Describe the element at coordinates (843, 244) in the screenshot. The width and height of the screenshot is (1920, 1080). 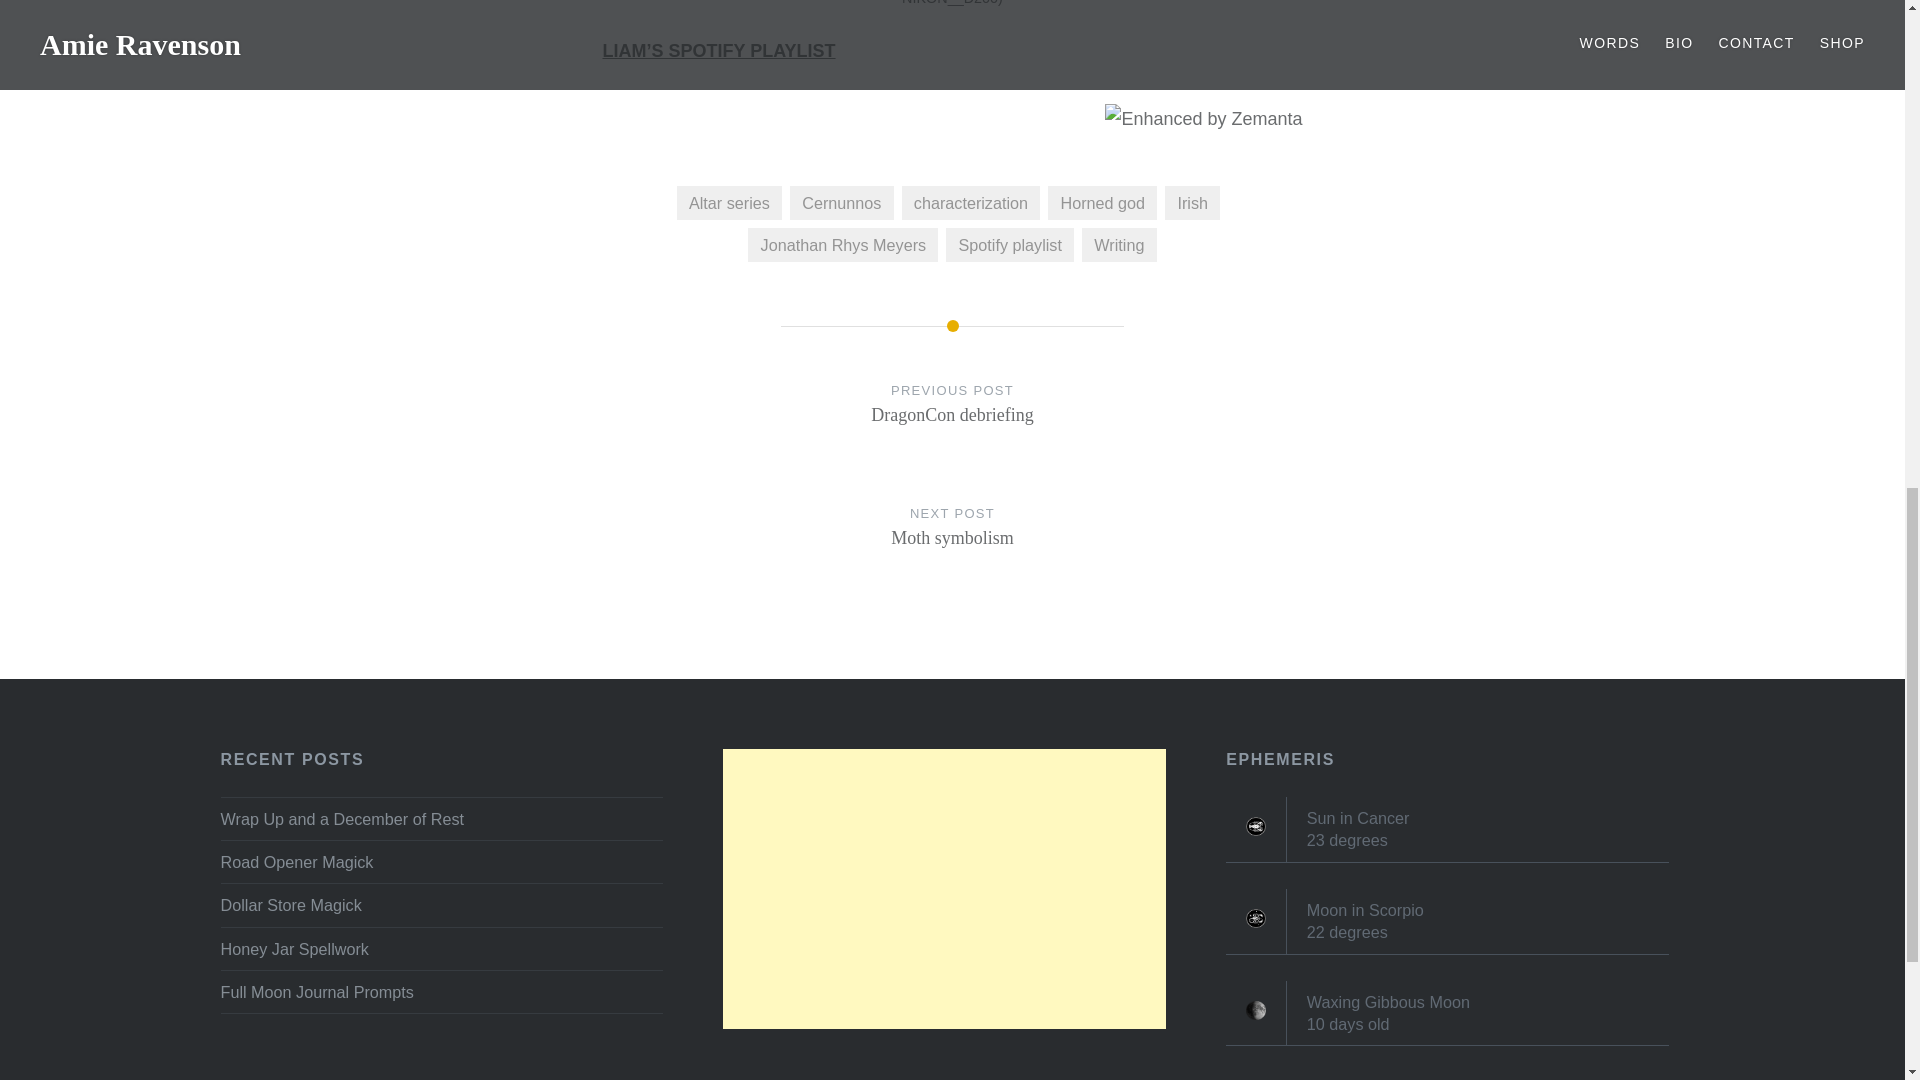
I see `Jonathan Rhys Meyers` at that location.